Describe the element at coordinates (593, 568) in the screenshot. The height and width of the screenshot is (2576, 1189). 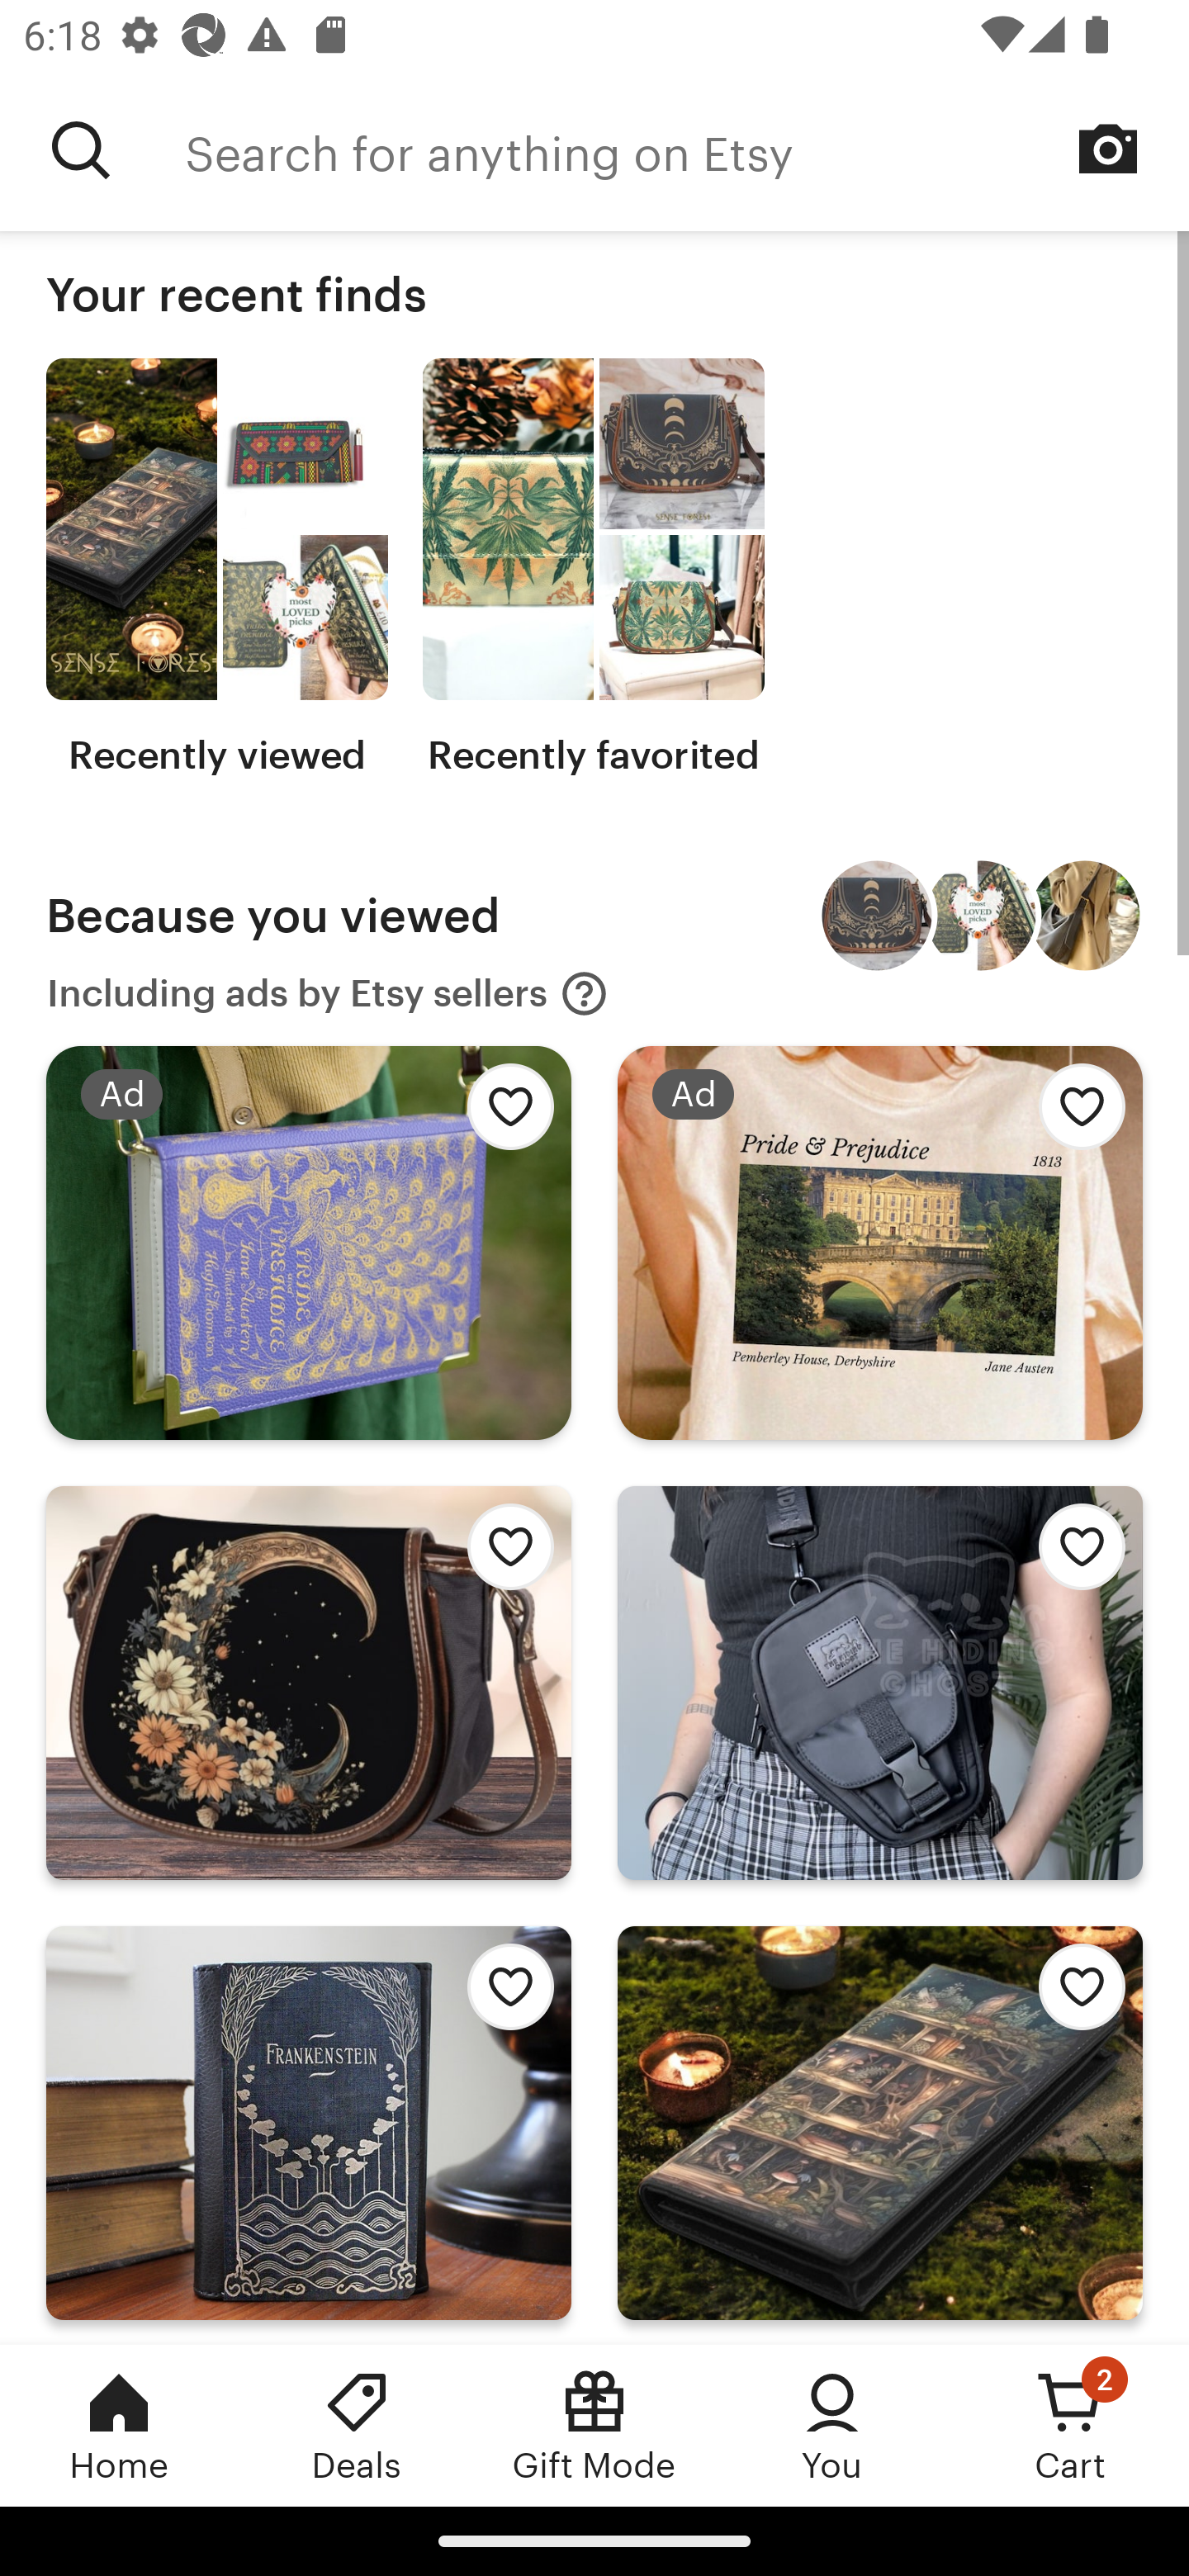
I see `Recently favorited` at that location.